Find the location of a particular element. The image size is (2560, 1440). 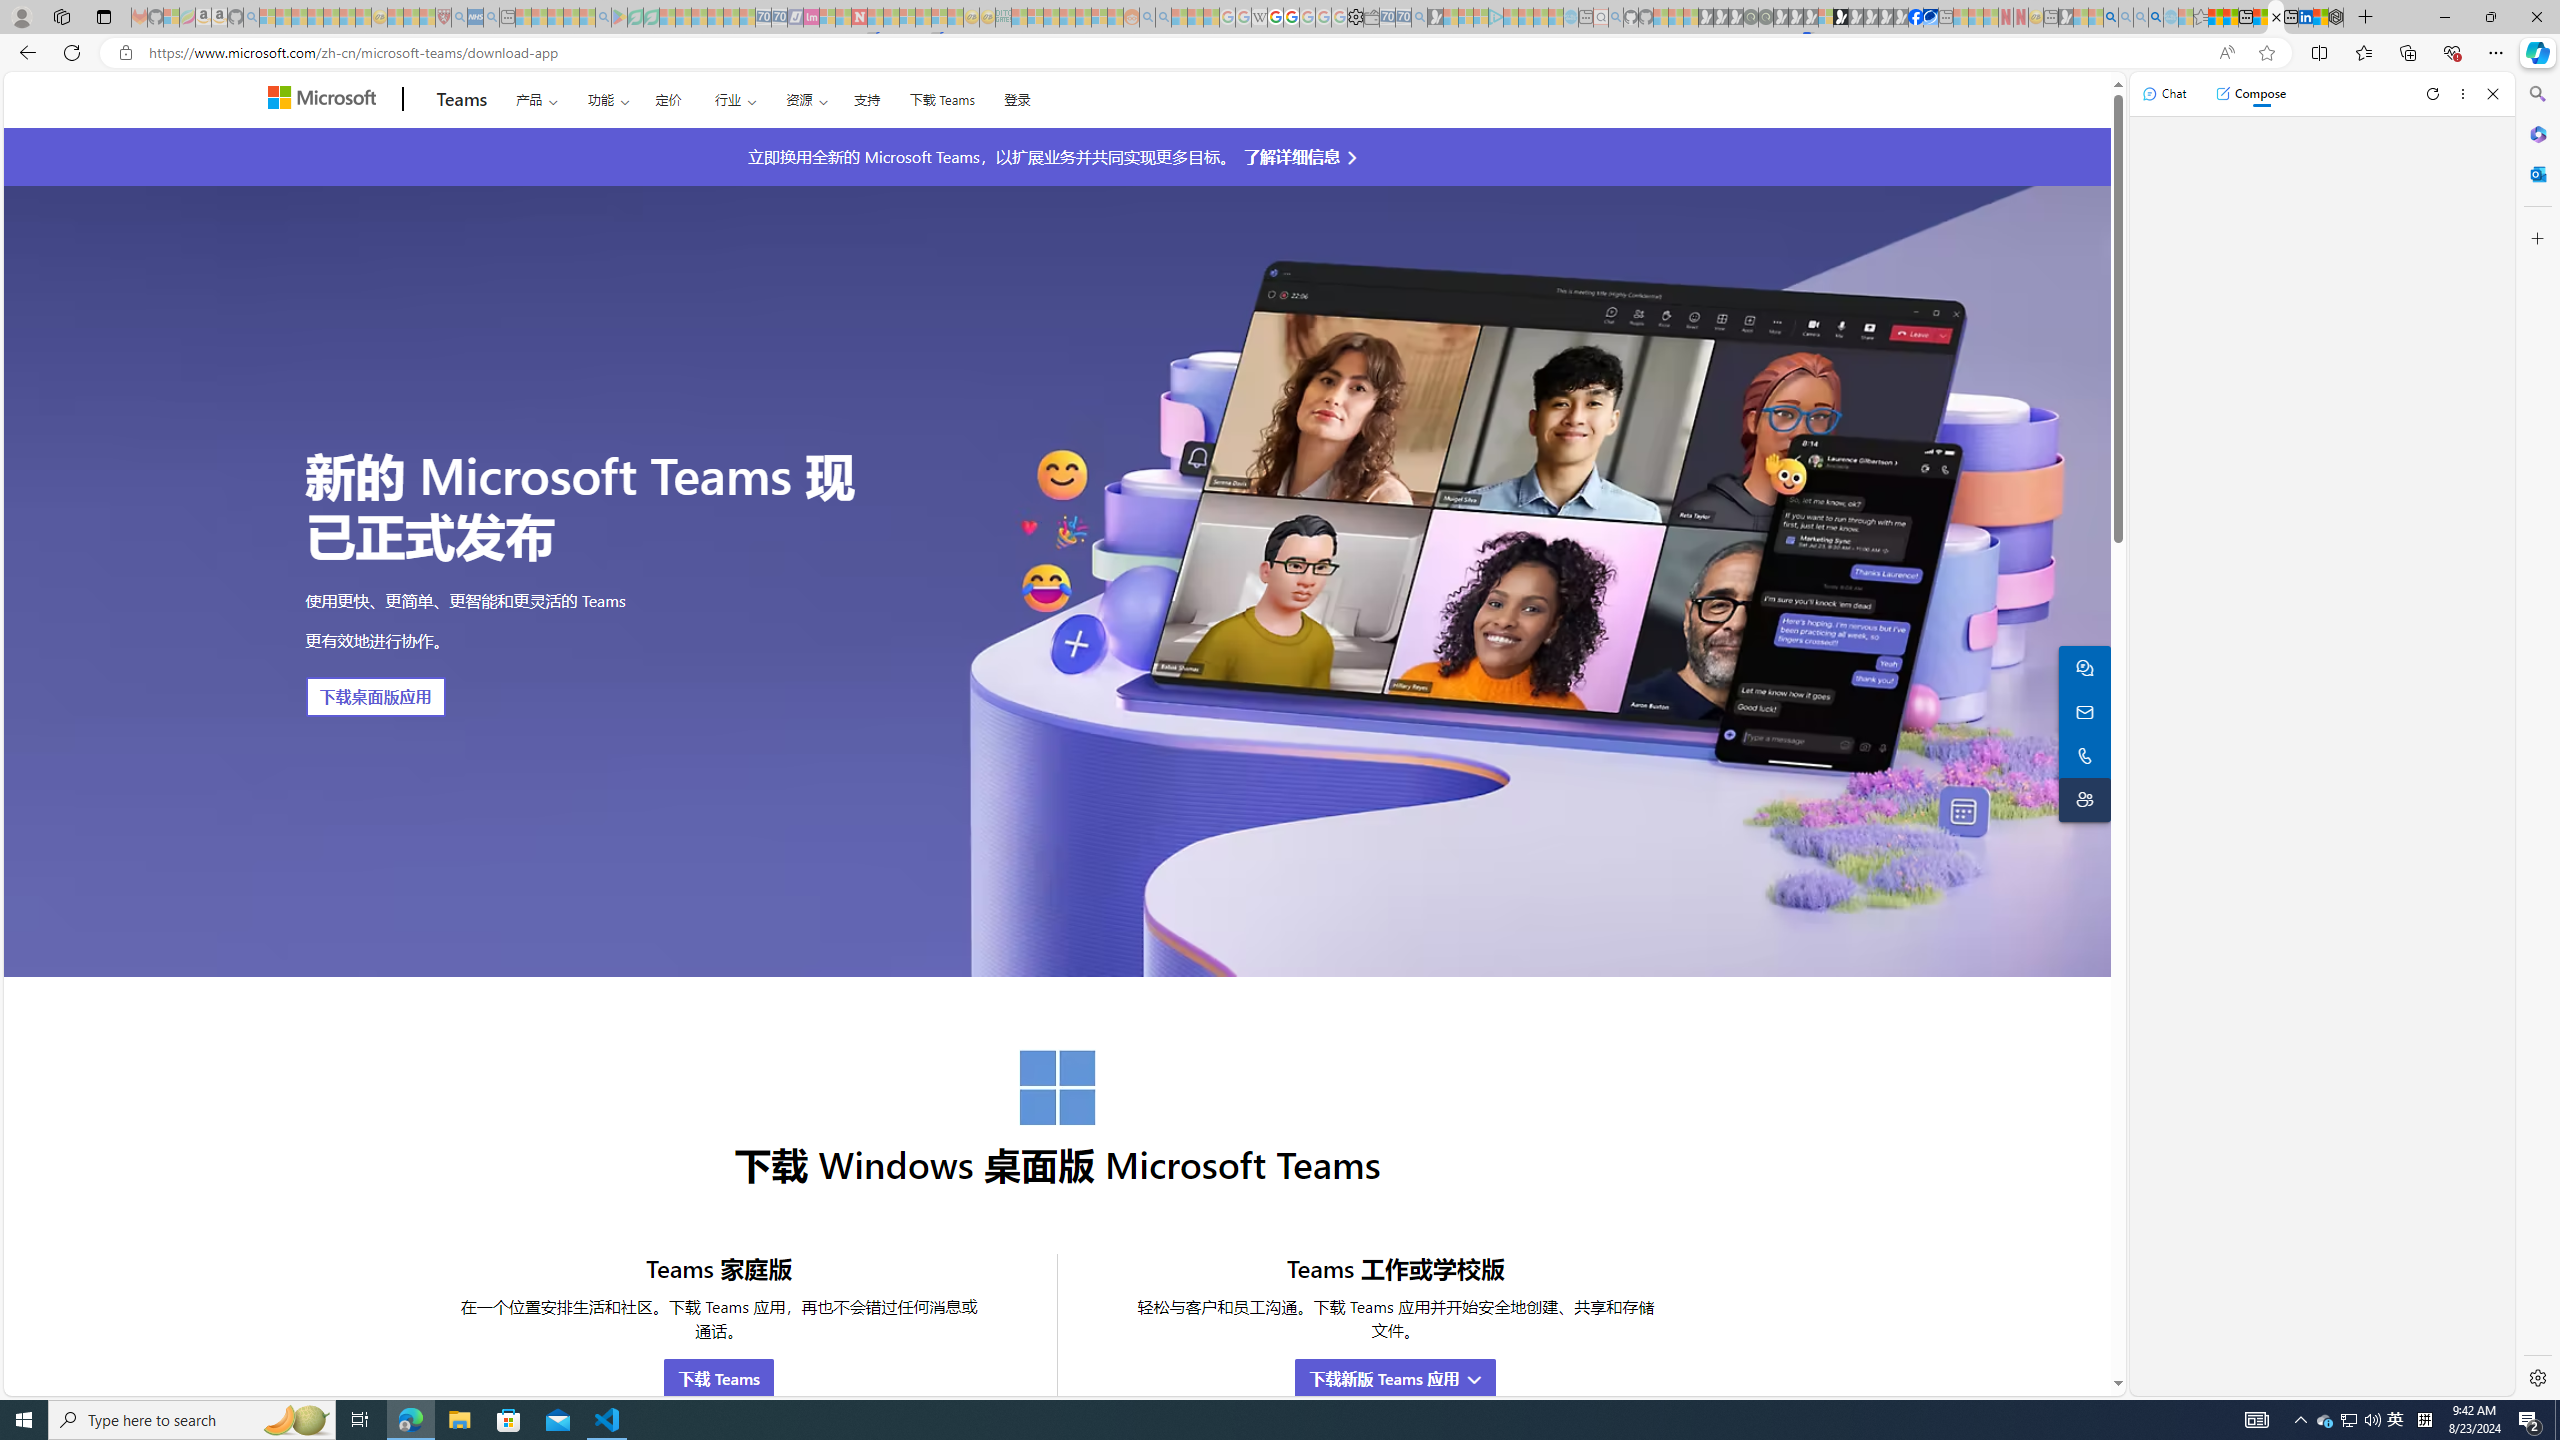

Teams is located at coordinates (462, 100).